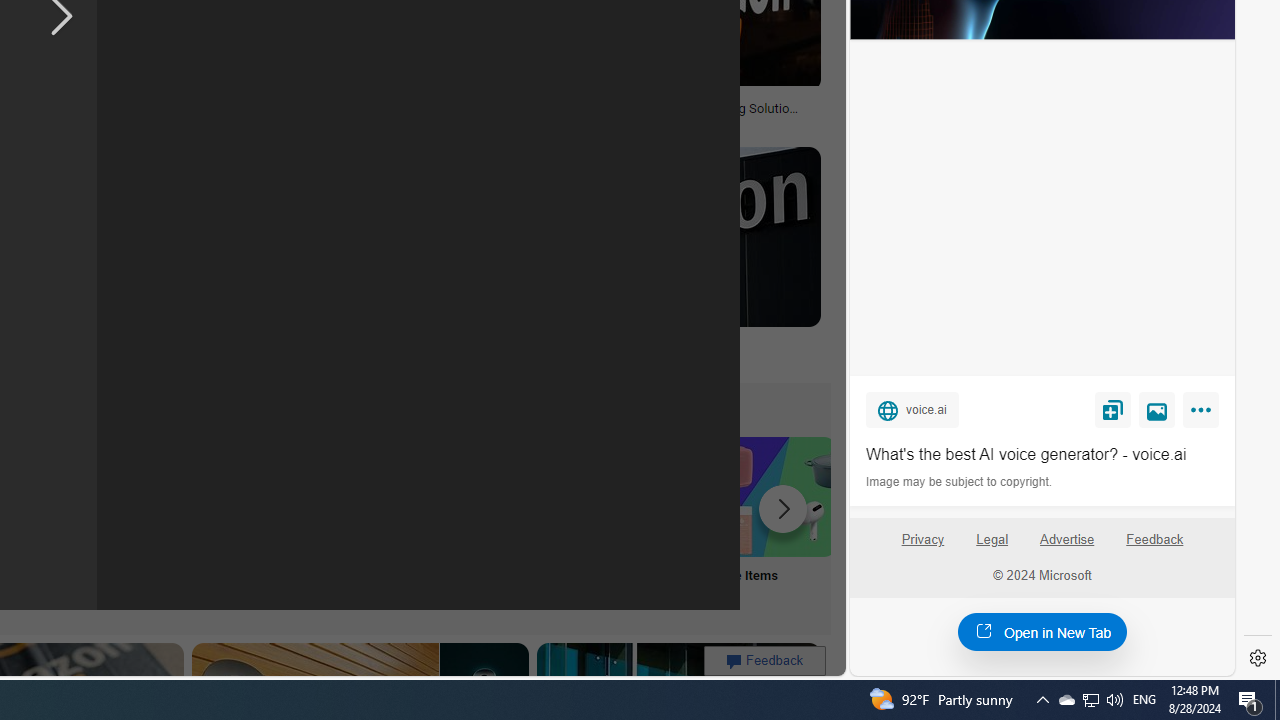 The width and height of the screenshot is (1280, 720). I want to click on Save, so click(1112, 409).